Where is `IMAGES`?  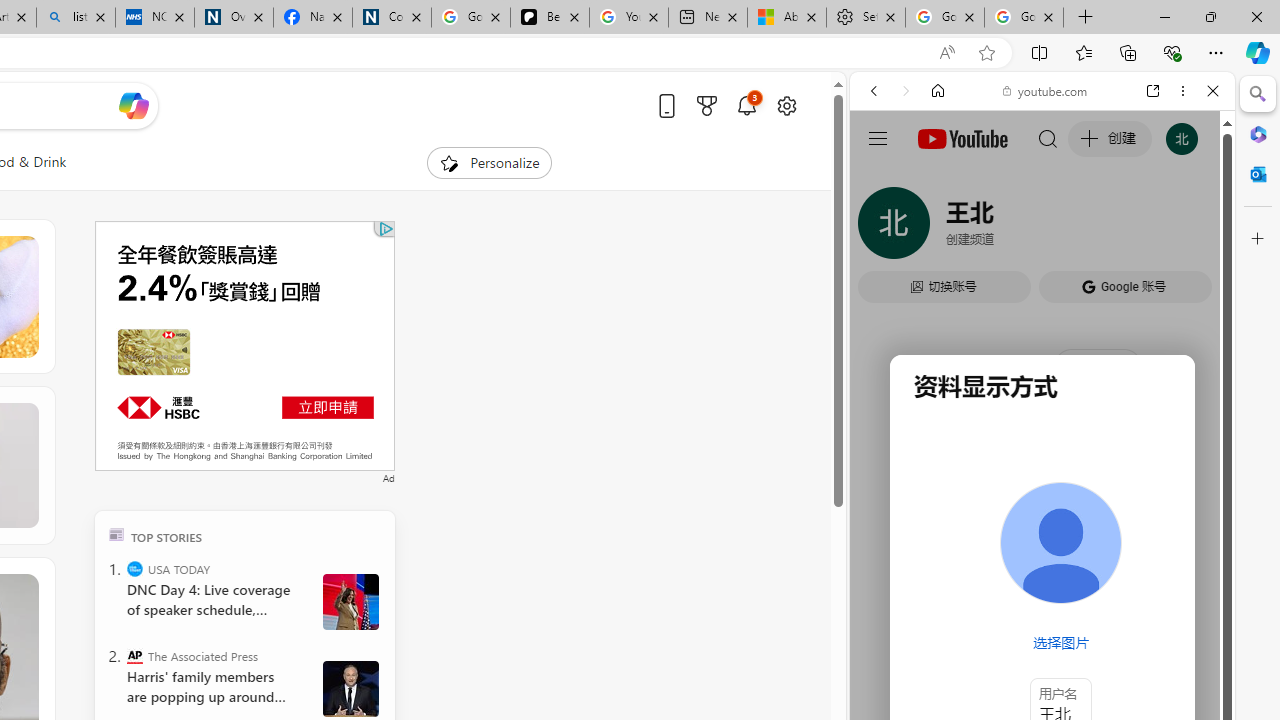
IMAGES is located at coordinates (940, 228).